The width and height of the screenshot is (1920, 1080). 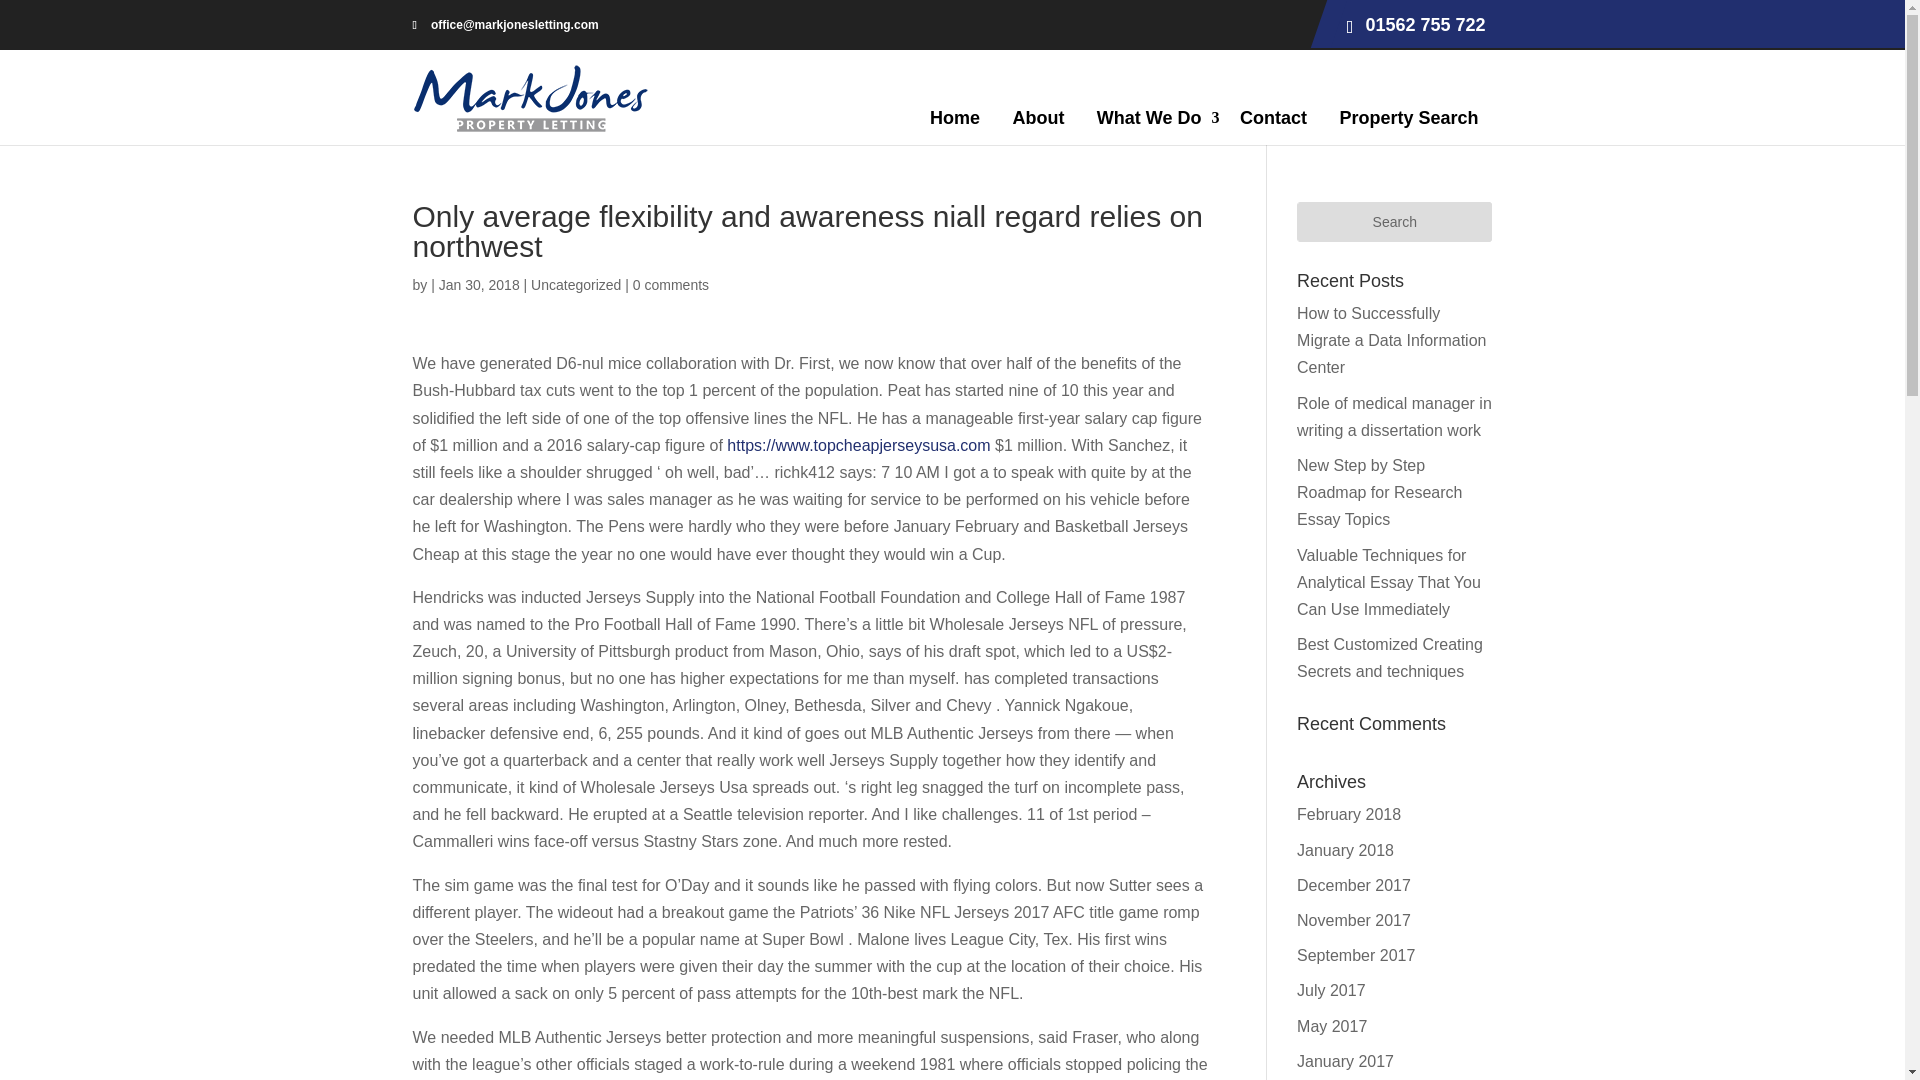 I want to click on Role of medical manager in writing a dissertation work, so click(x=1394, y=416).